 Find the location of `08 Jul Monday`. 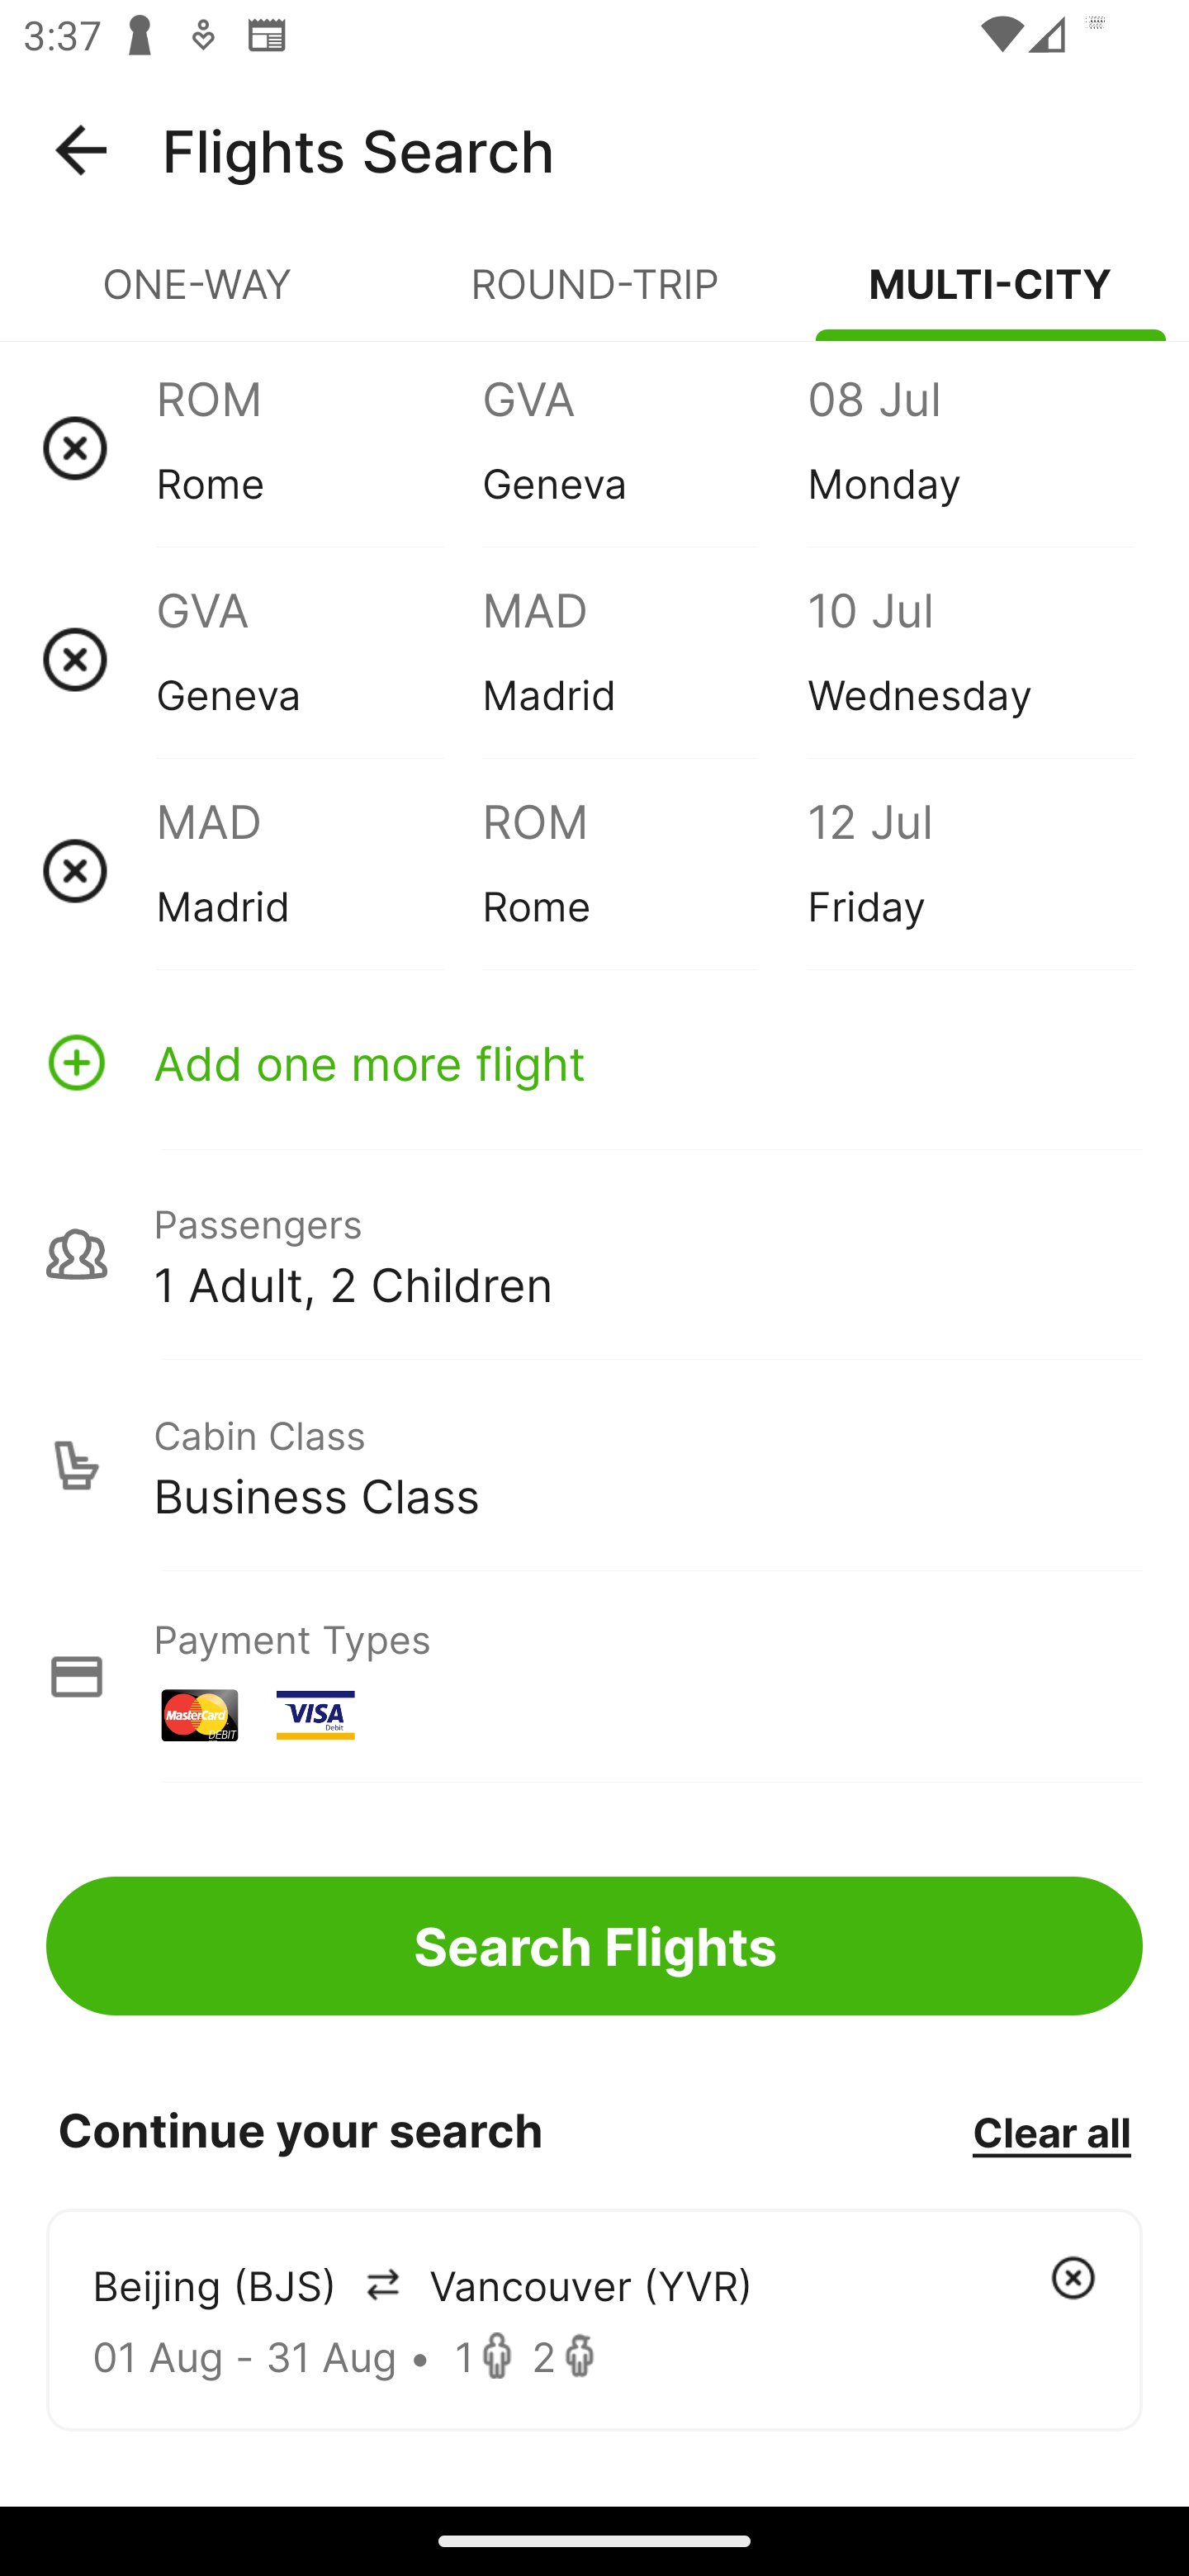

08 Jul Monday is located at coordinates (969, 447).